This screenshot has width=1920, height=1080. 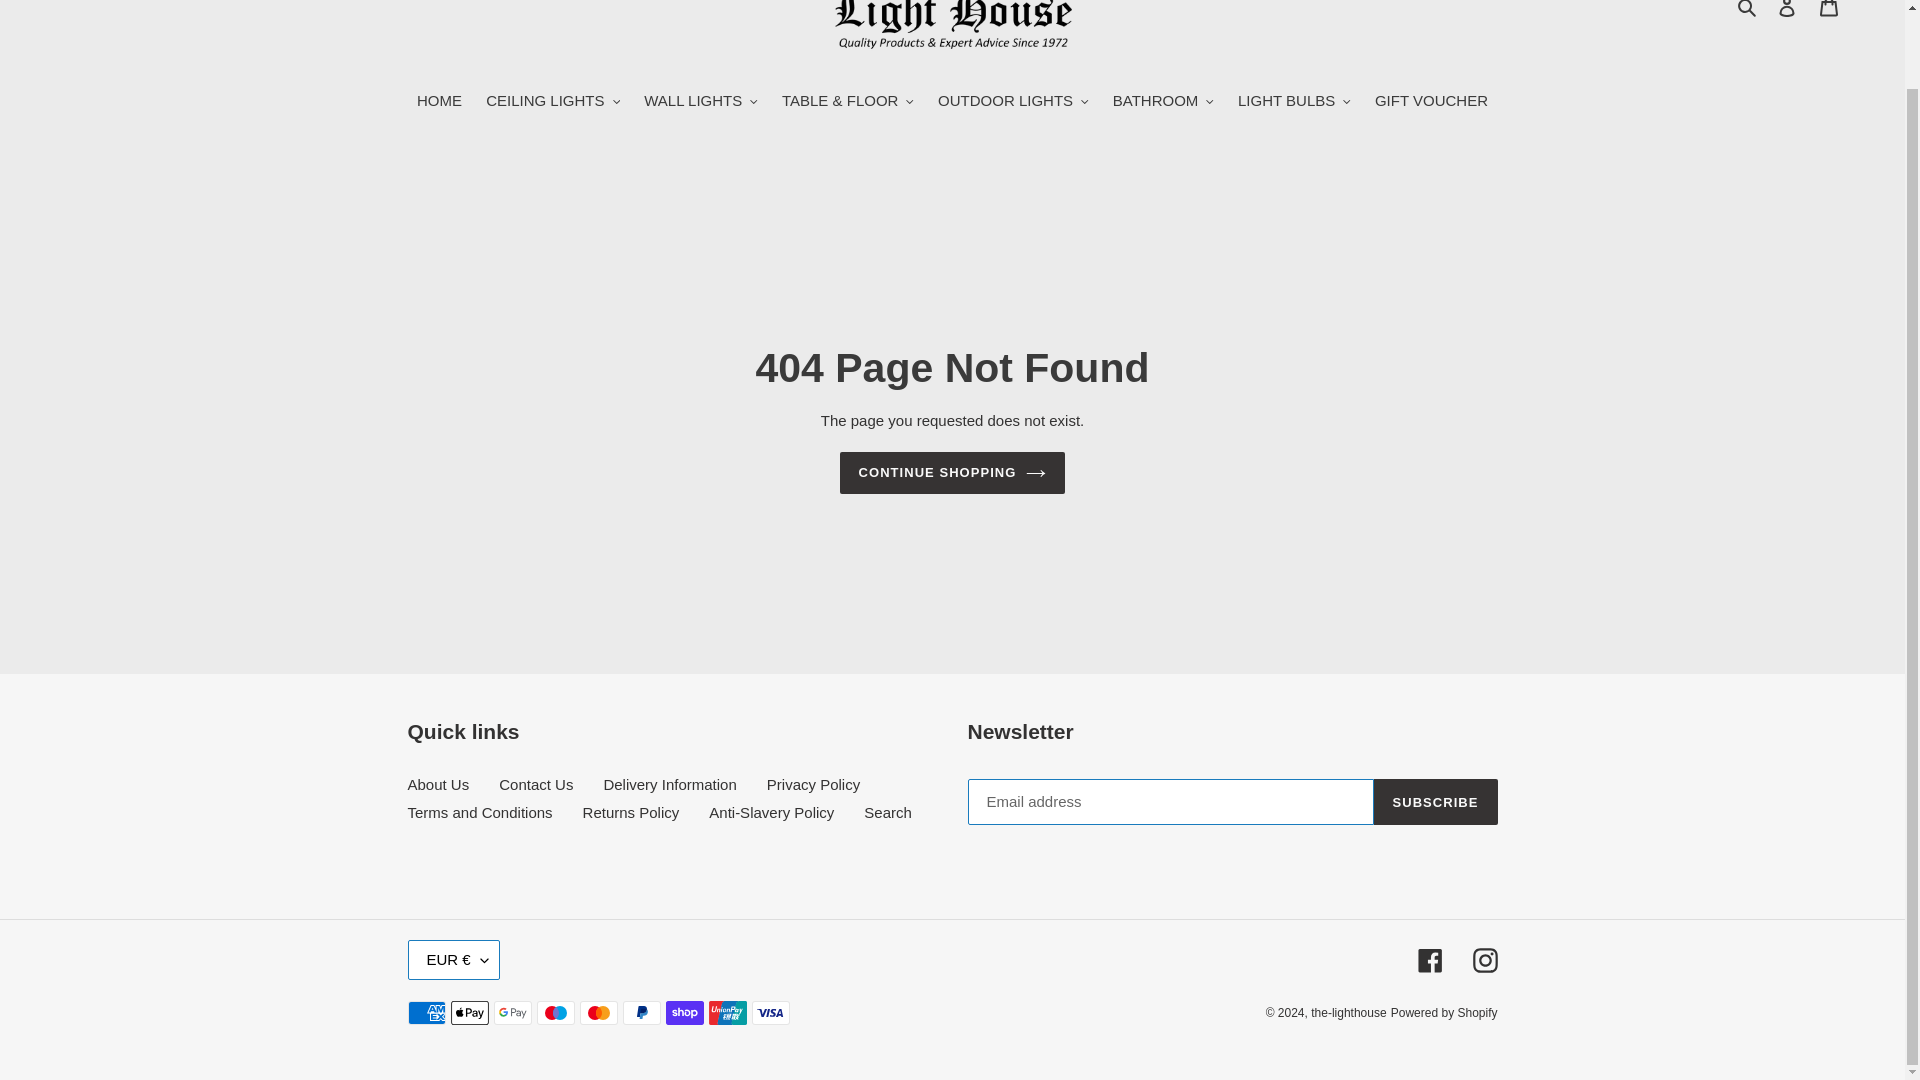 What do you see at coordinates (1829, 14) in the screenshot?
I see `Cart` at bounding box center [1829, 14].